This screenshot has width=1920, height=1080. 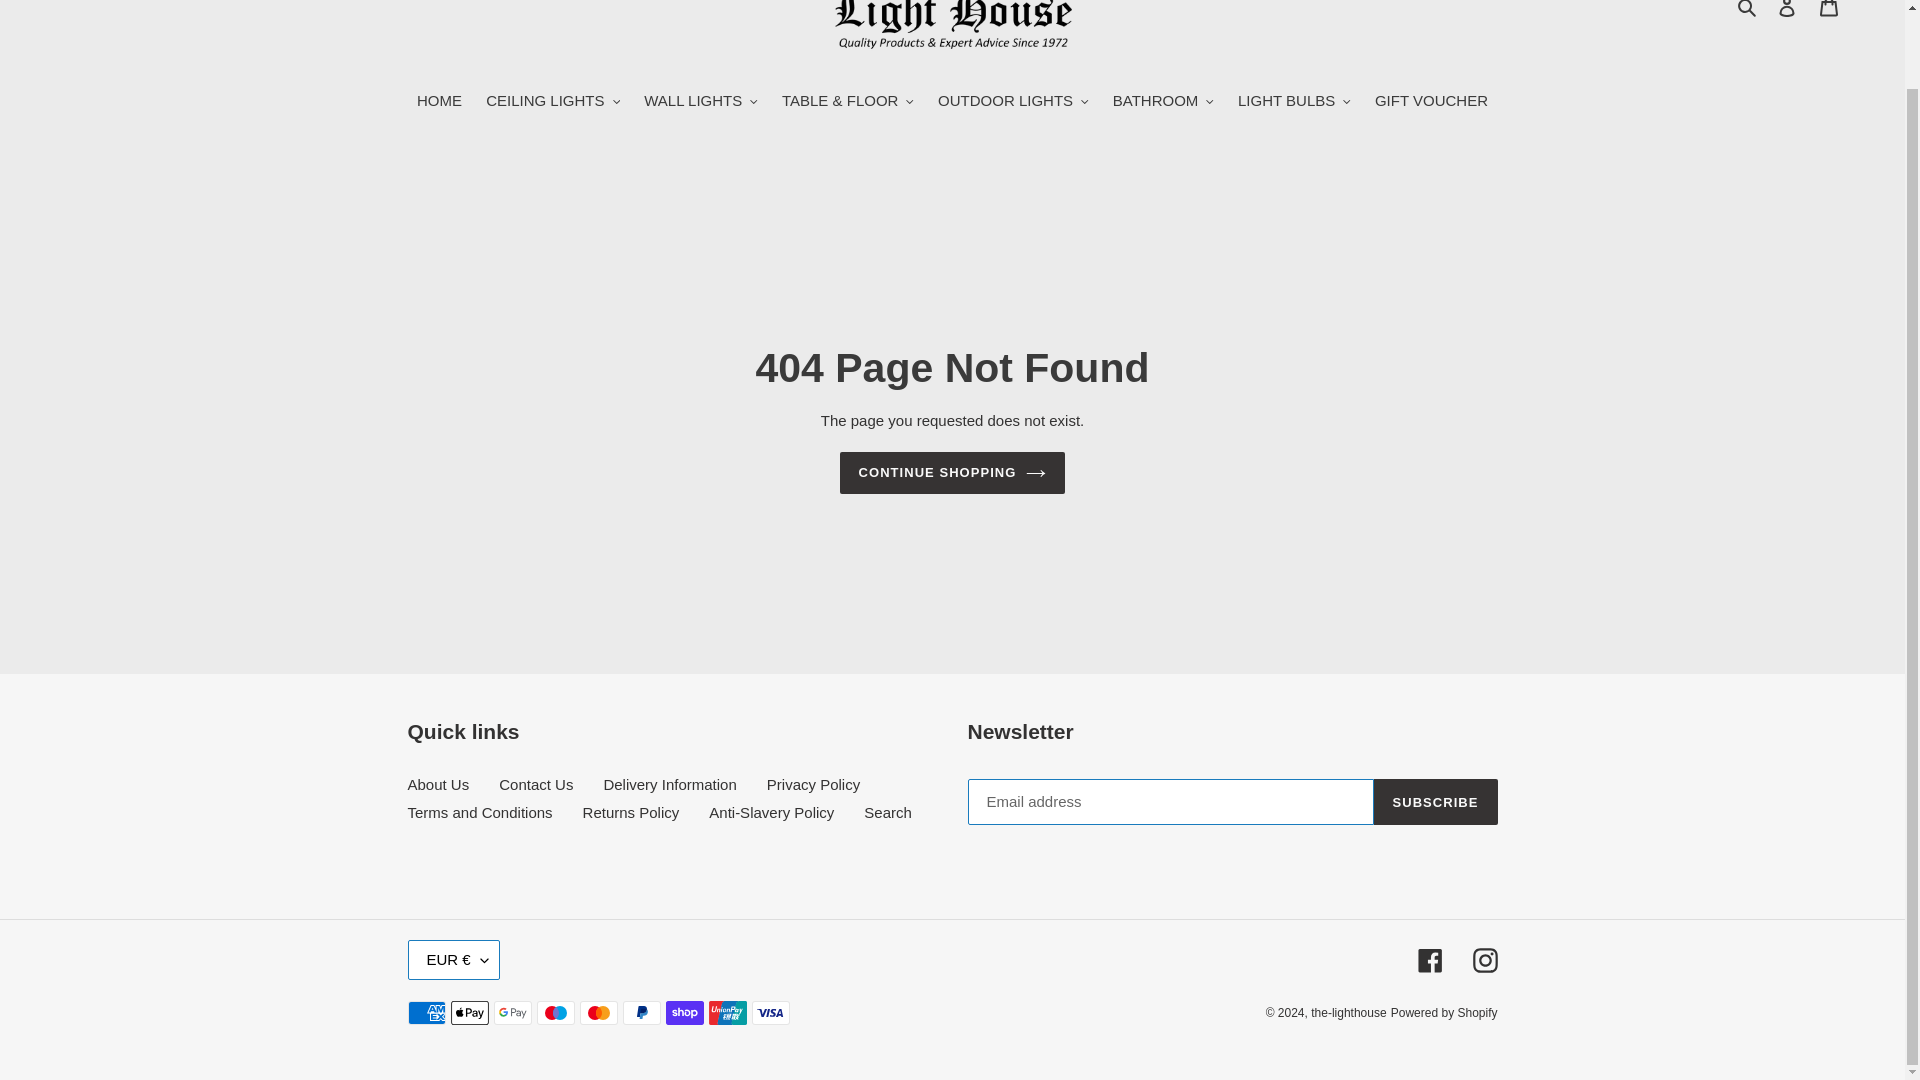 What do you see at coordinates (1829, 14) in the screenshot?
I see `Cart` at bounding box center [1829, 14].